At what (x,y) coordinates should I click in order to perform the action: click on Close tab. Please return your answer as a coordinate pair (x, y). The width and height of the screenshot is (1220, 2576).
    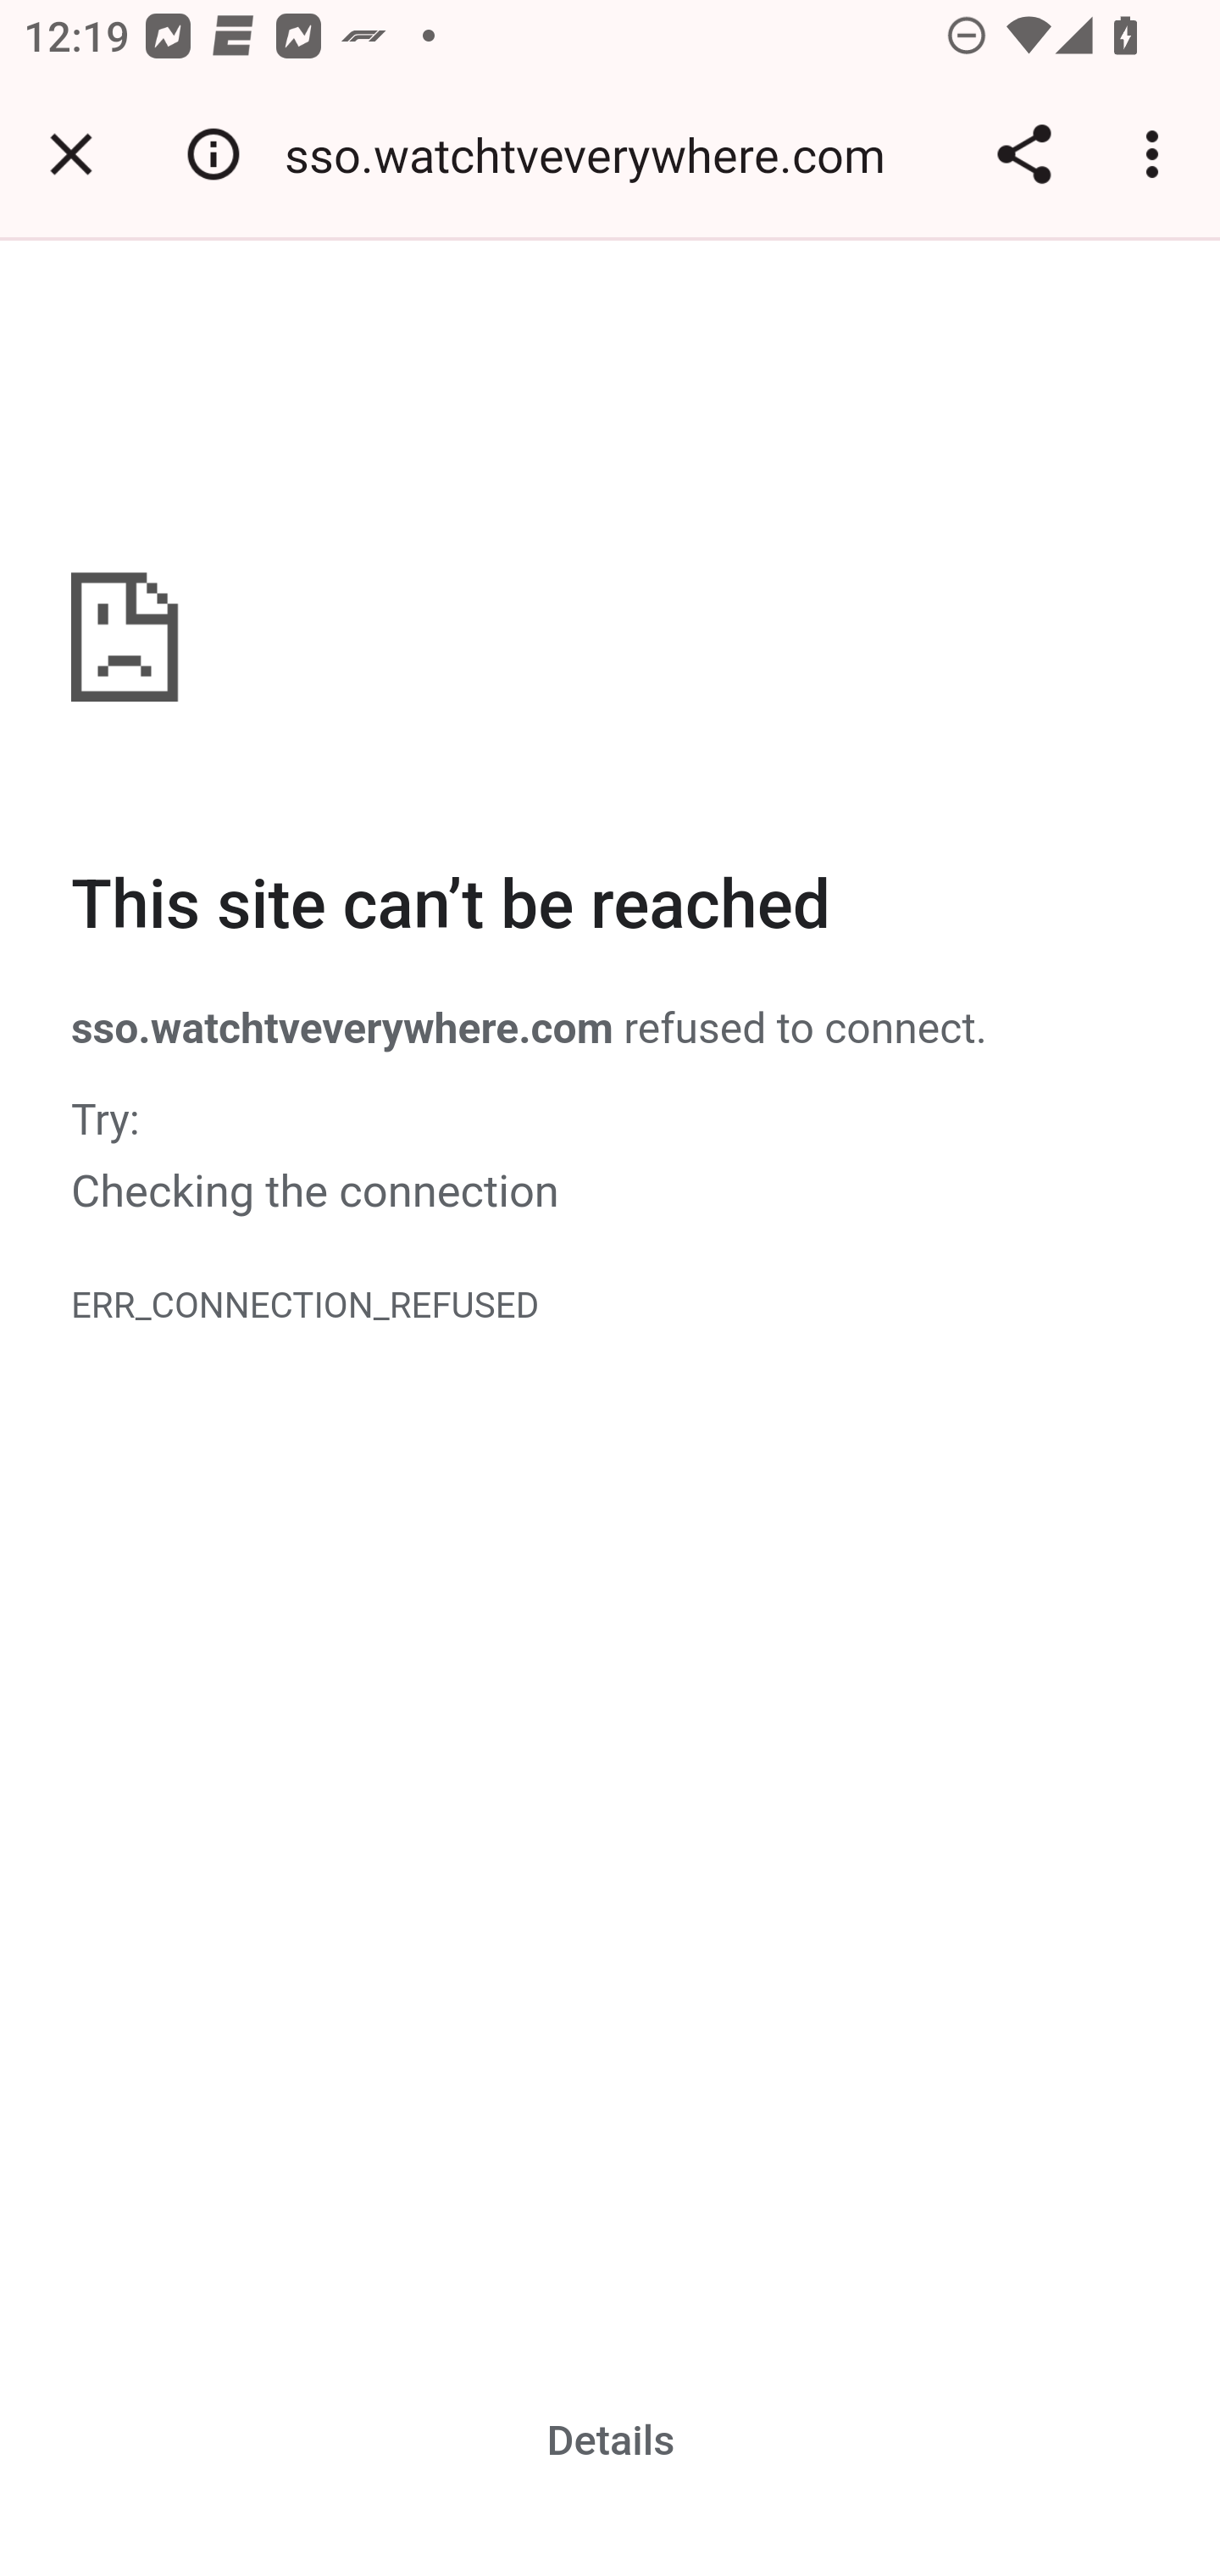
    Looking at the image, I should click on (71, 154).